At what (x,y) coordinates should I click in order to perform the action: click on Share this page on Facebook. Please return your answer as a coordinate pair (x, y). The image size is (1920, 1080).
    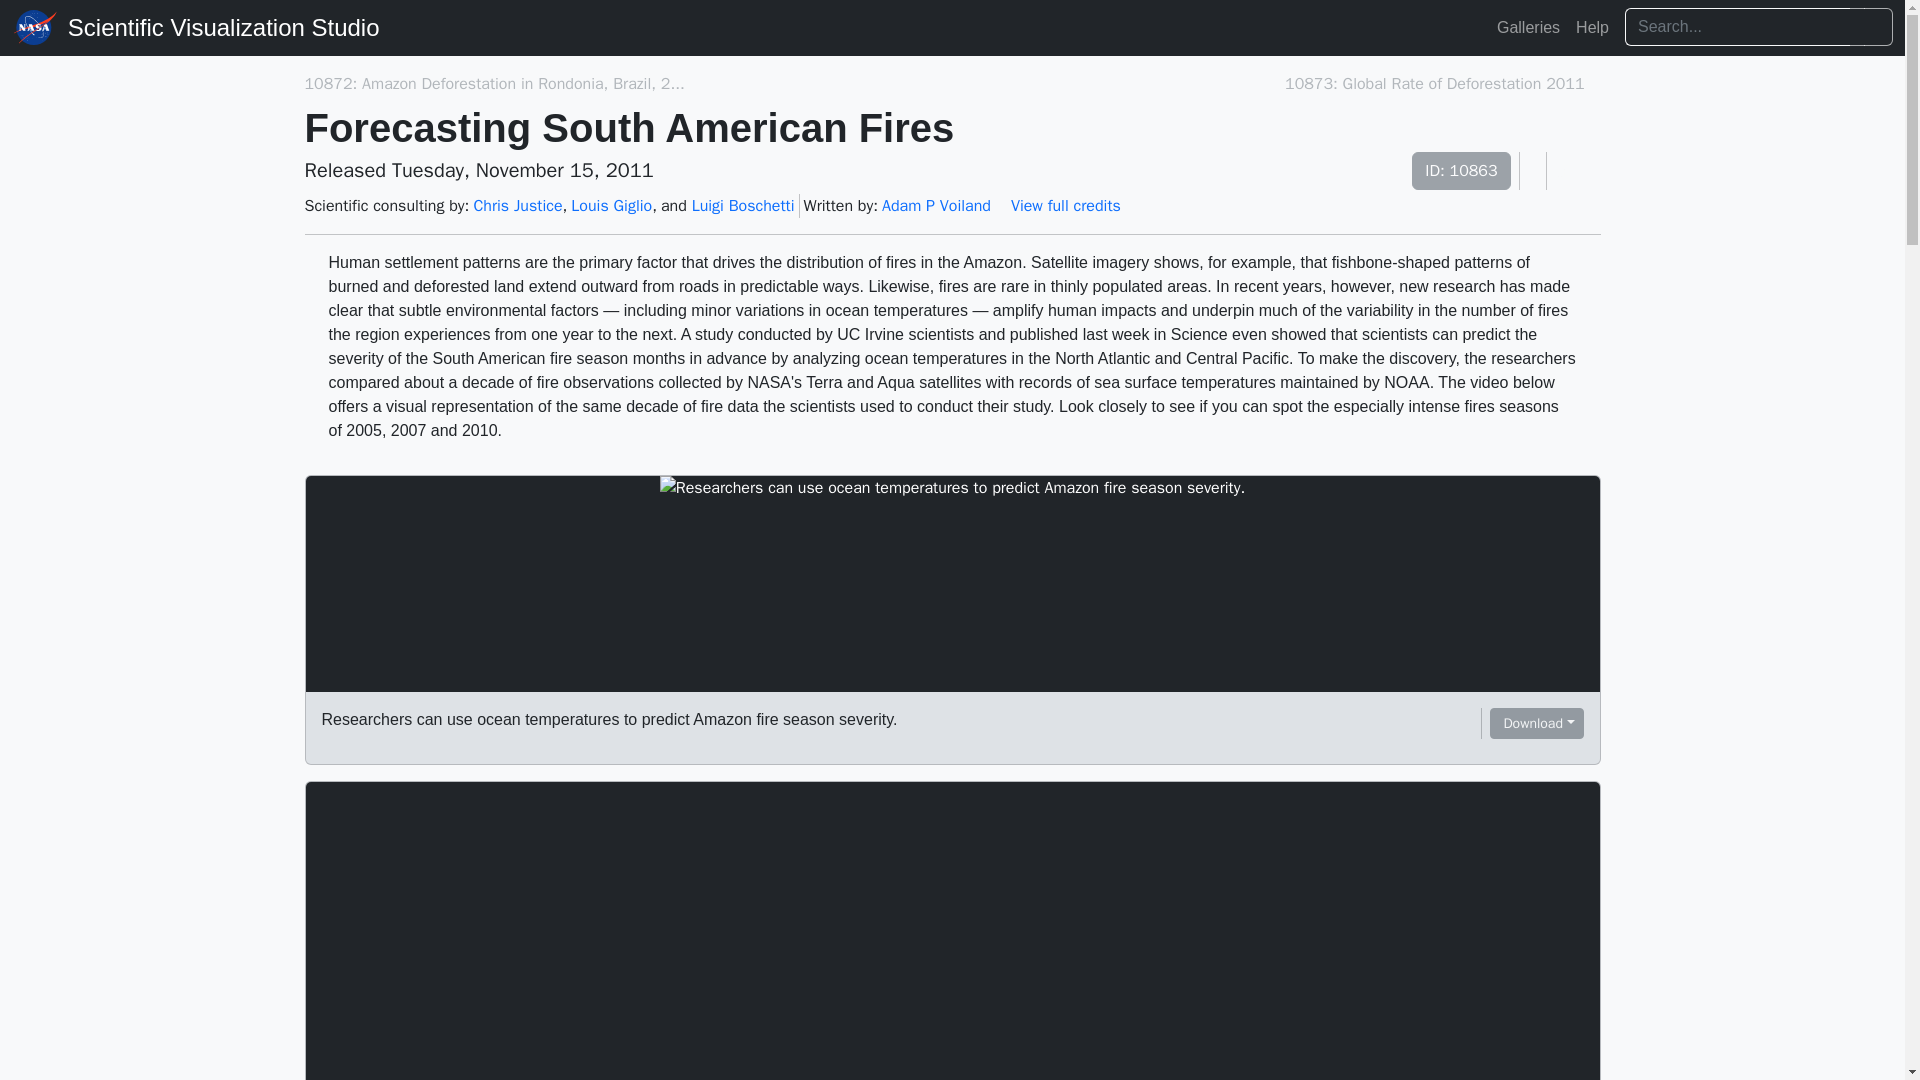
    Looking at the image, I should click on (1594, 172).